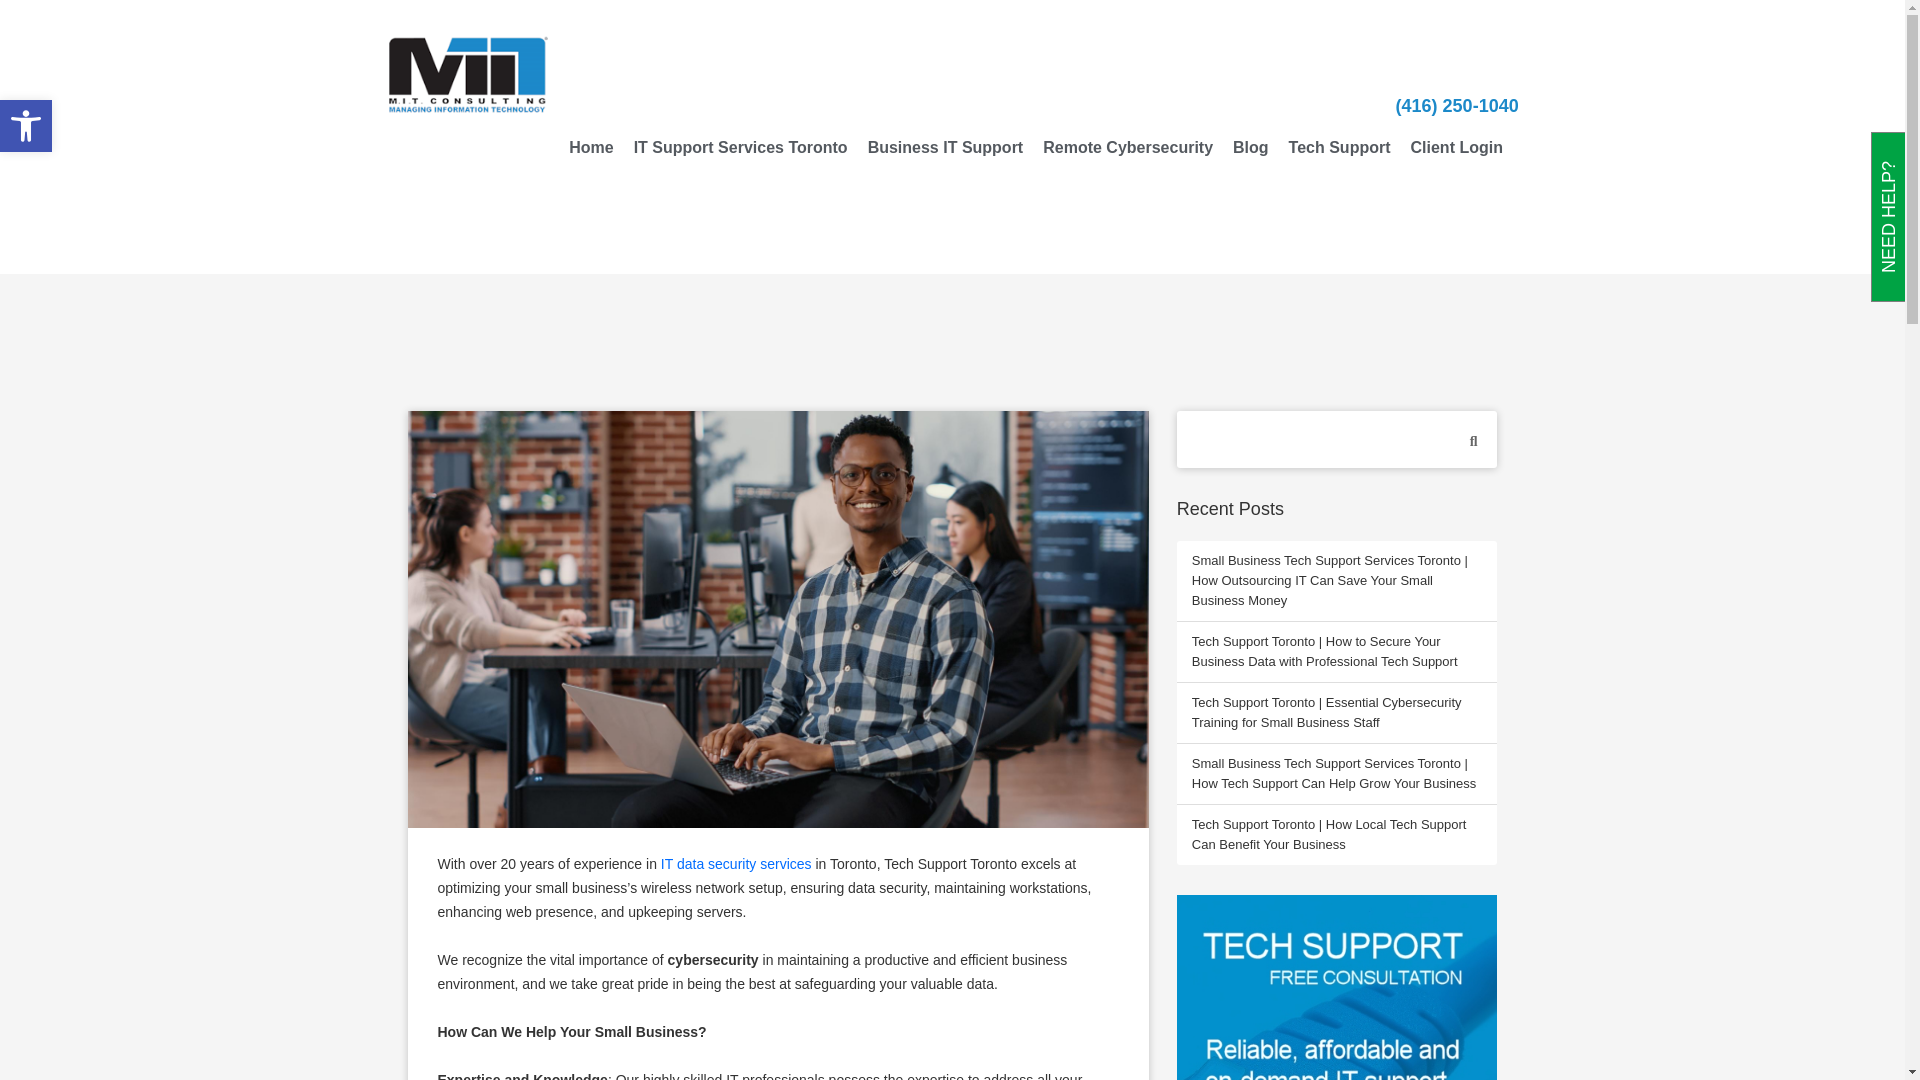  What do you see at coordinates (26, 126) in the screenshot?
I see `Client Login` at bounding box center [26, 126].